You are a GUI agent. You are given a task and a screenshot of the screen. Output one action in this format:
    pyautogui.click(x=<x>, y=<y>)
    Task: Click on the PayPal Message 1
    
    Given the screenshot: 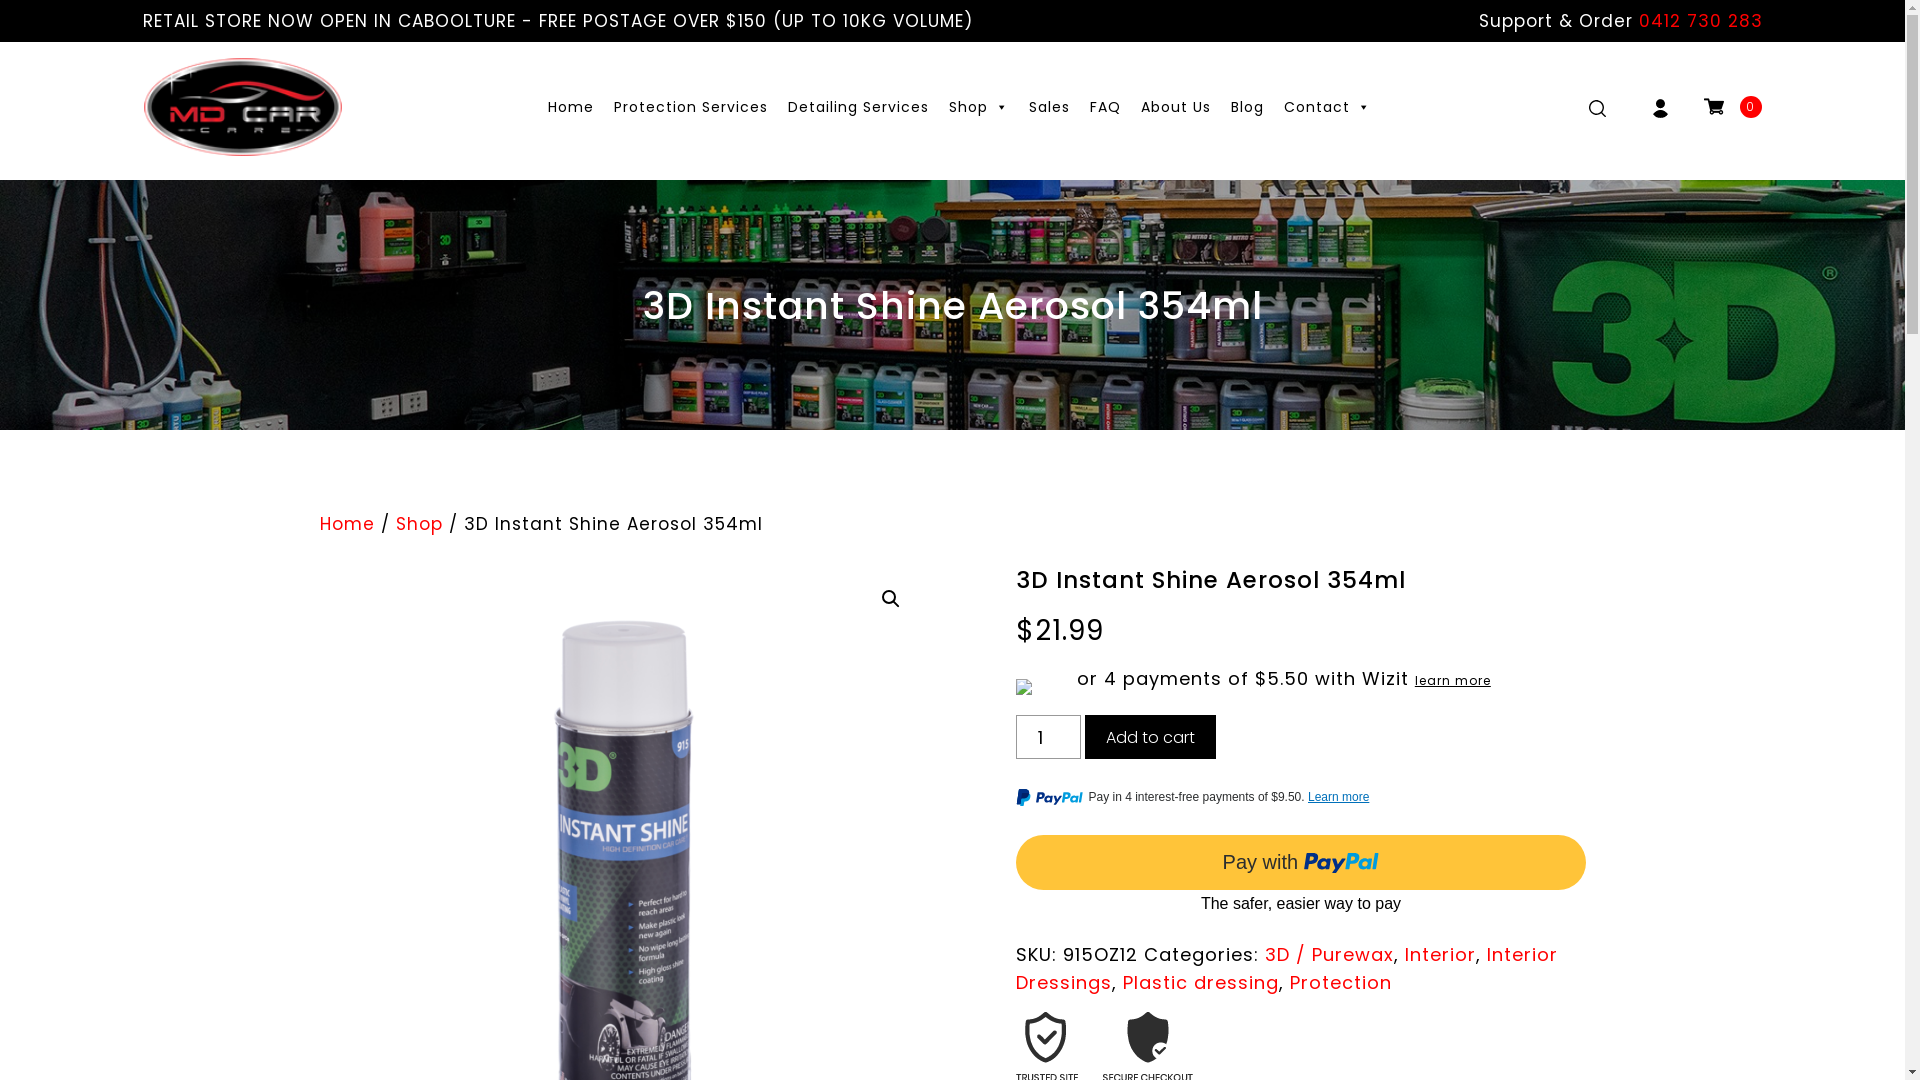 What is the action you would take?
    pyautogui.click(x=1301, y=800)
    